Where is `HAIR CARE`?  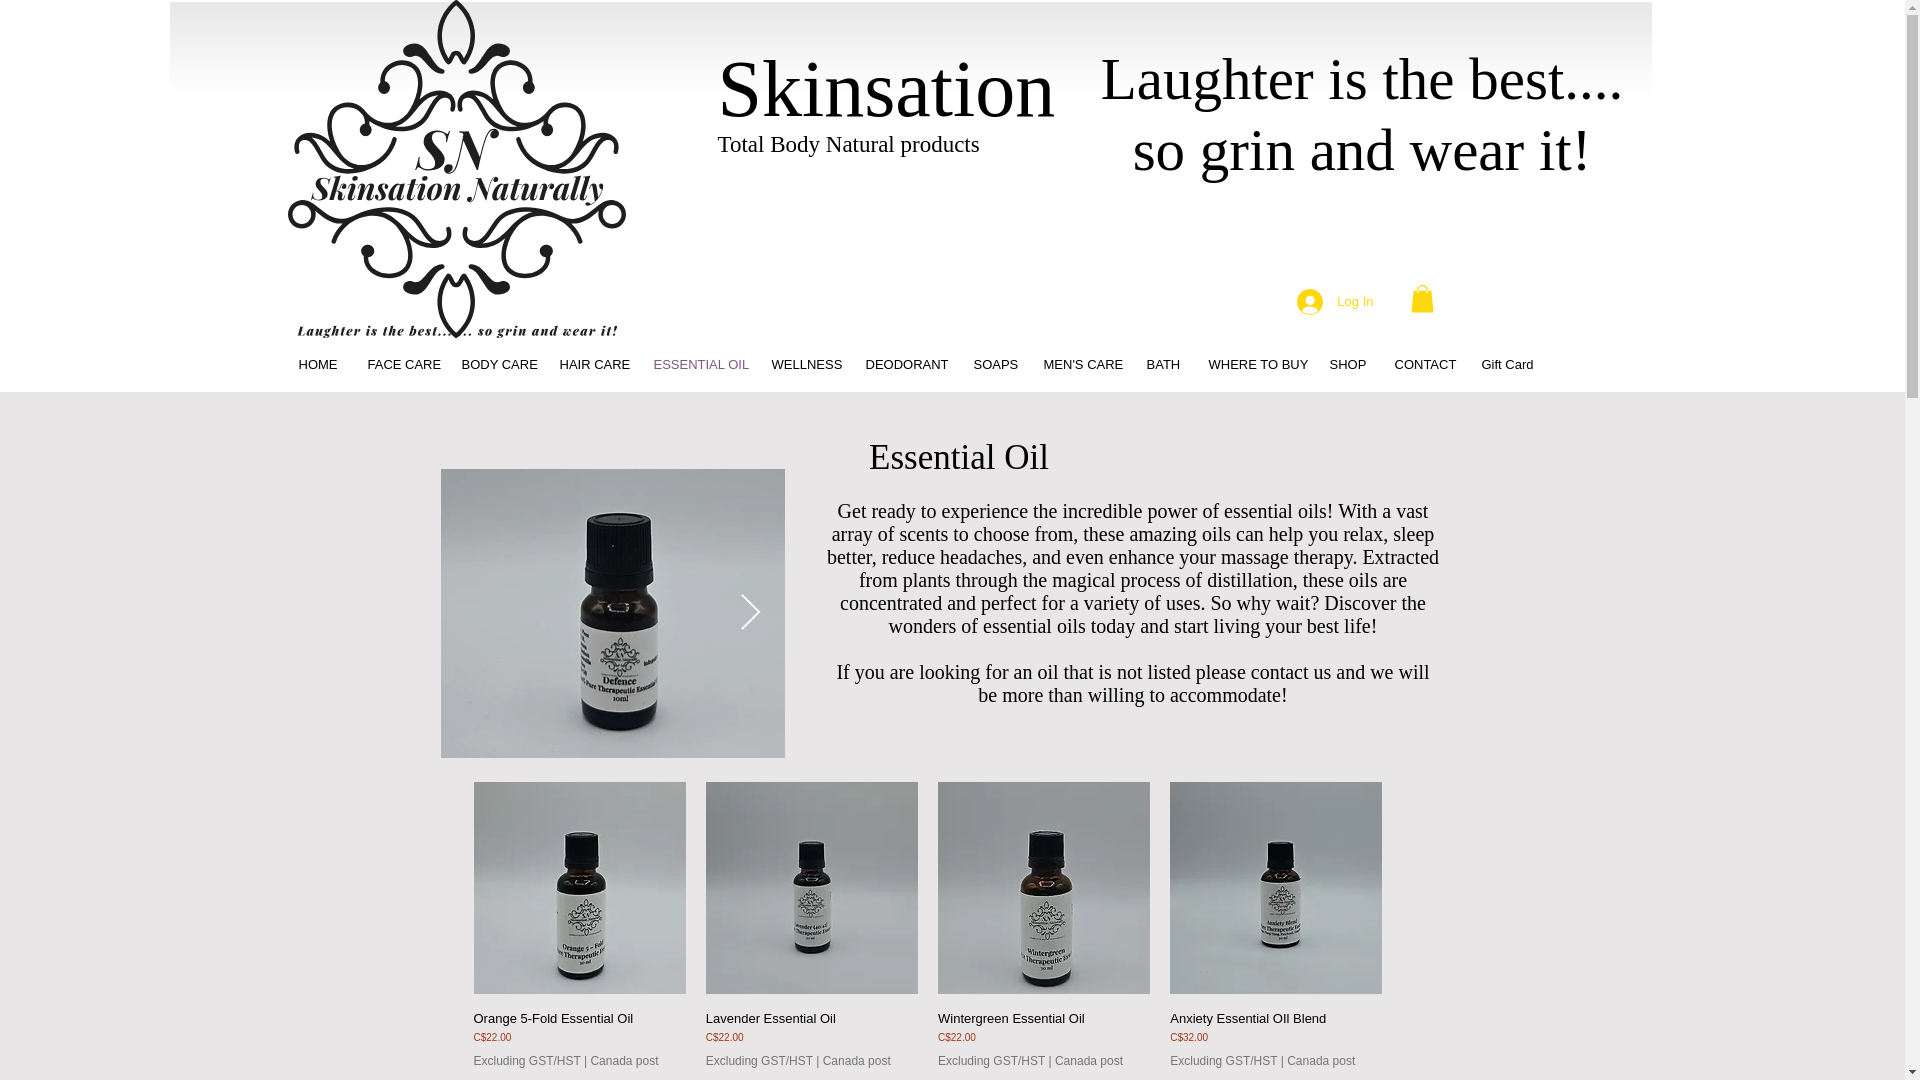 HAIR CARE is located at coordinates (590, 364).